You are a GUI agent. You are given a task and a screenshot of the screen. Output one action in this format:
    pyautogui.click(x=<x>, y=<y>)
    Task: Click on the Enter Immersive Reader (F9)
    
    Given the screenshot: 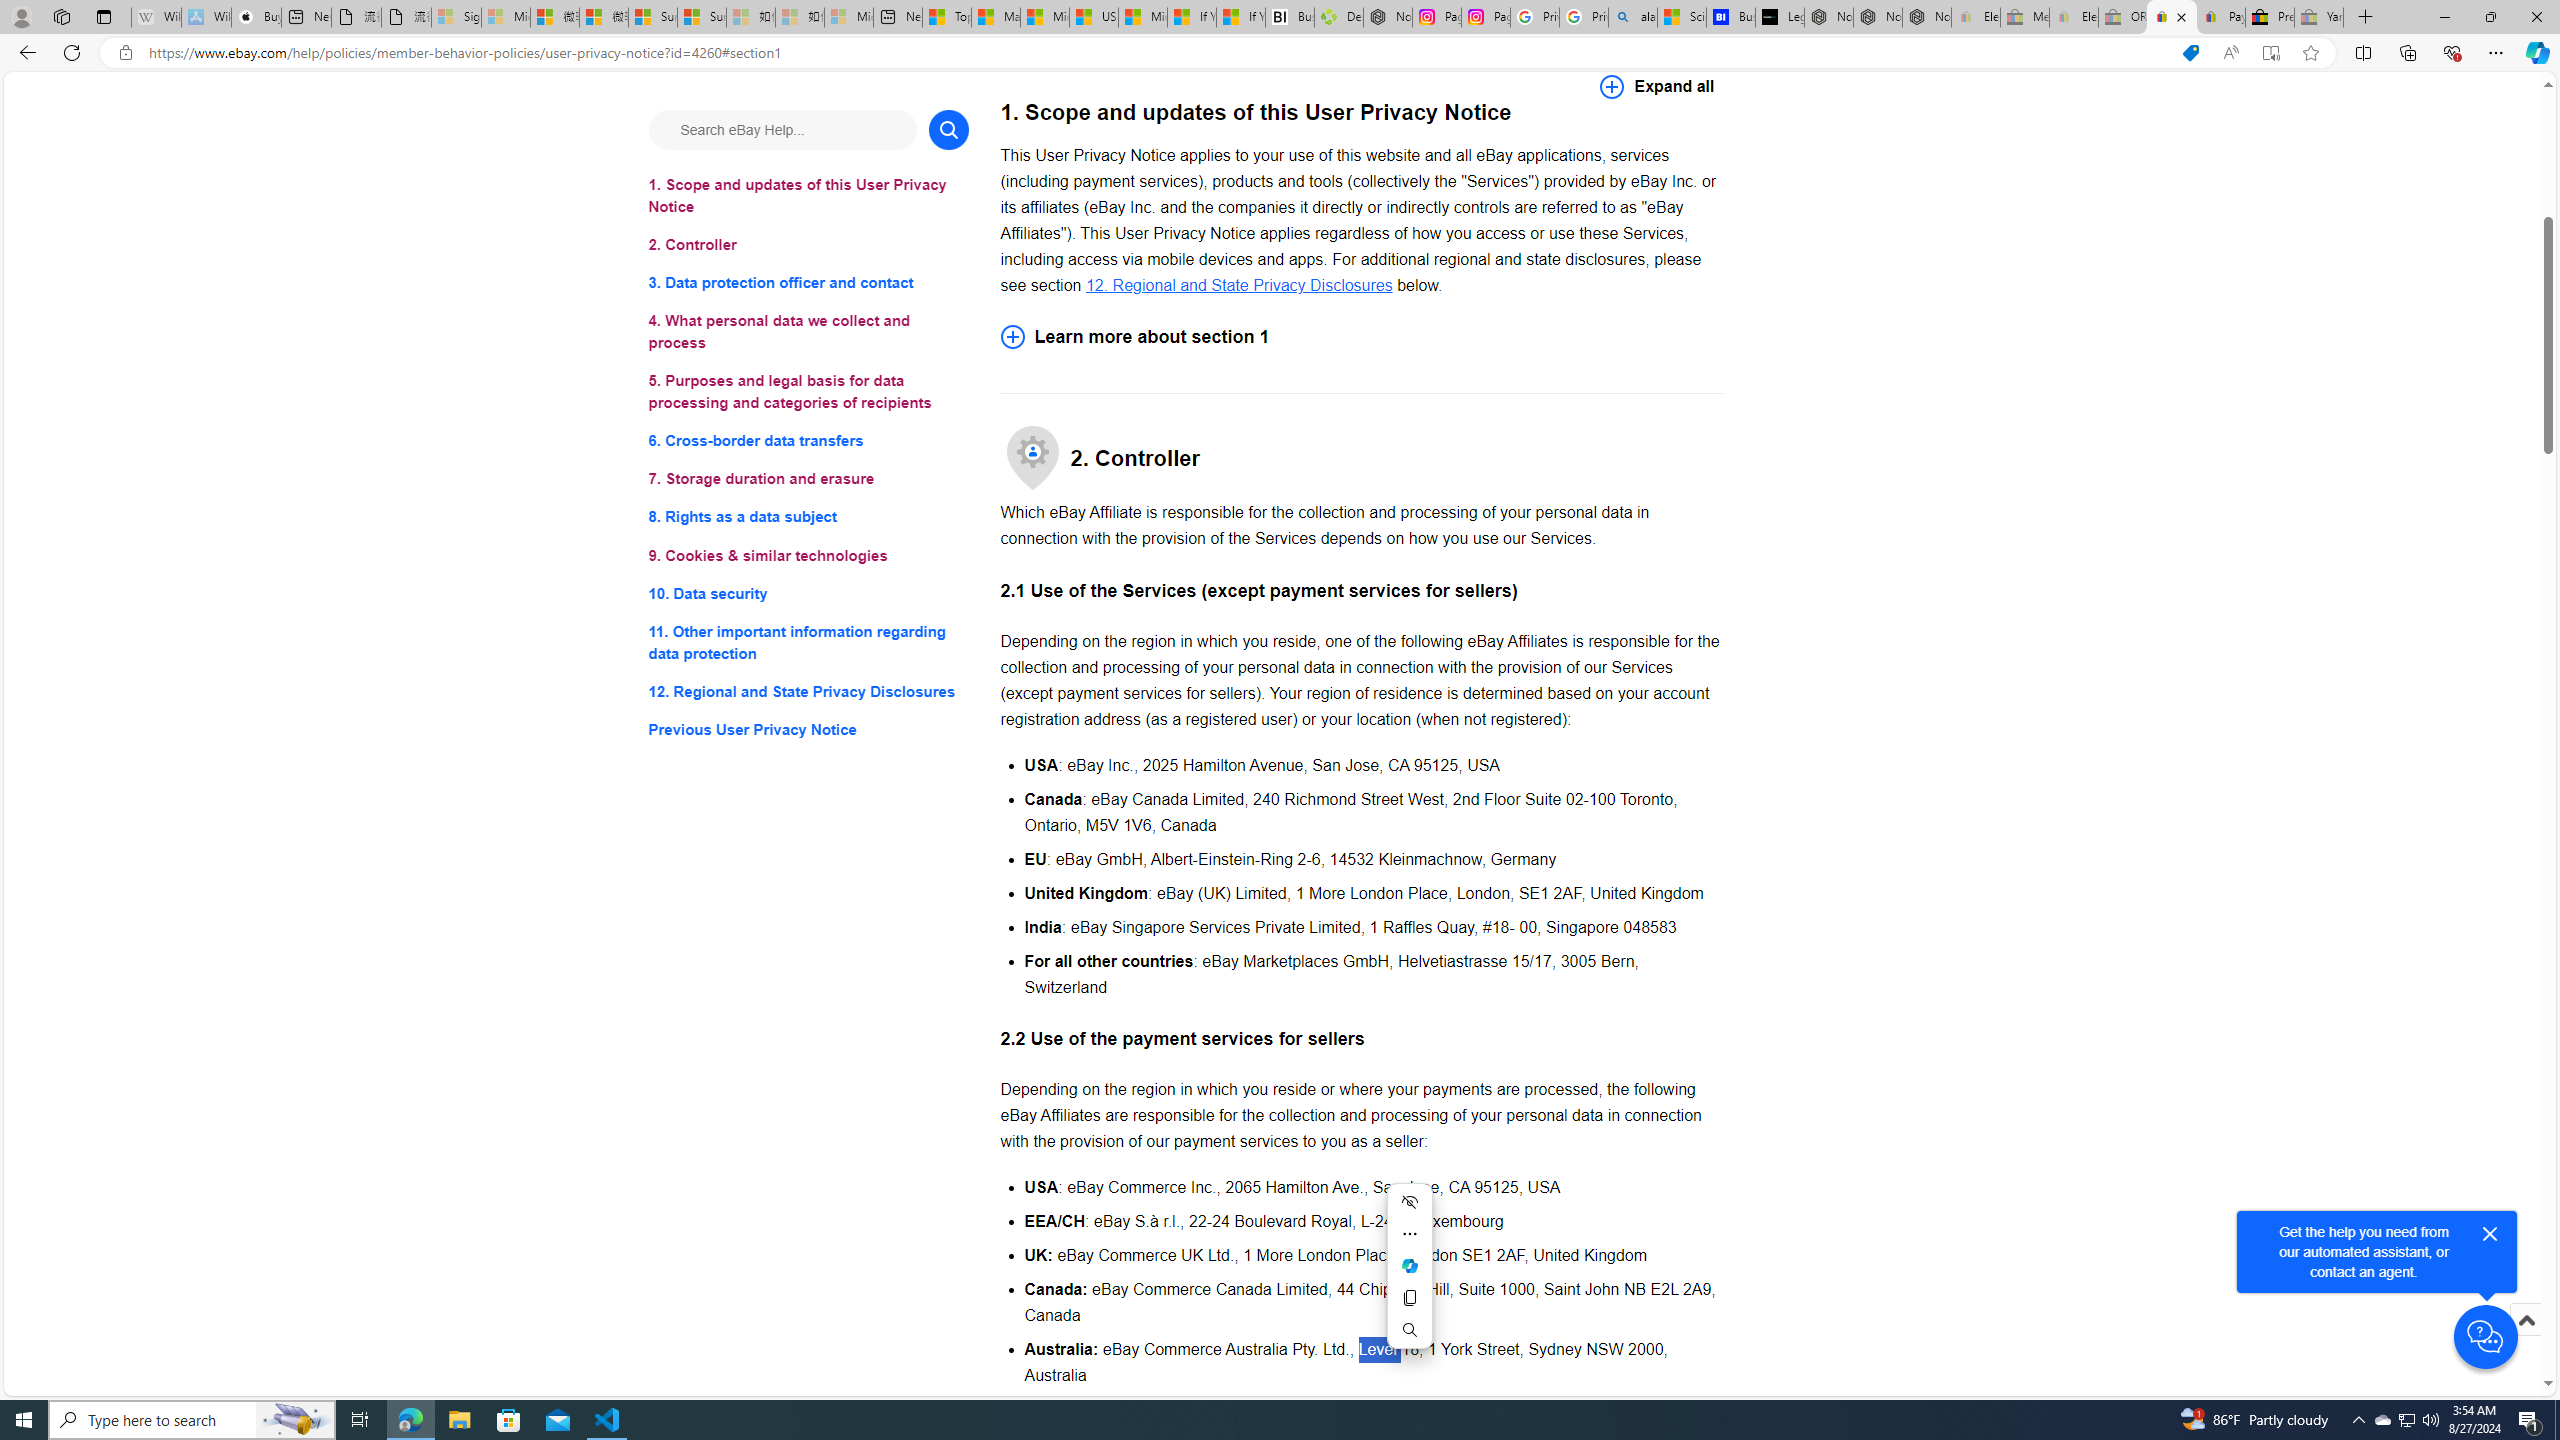 What is the action you would take?
    pyautogui.click(x=2270, y=53)
    